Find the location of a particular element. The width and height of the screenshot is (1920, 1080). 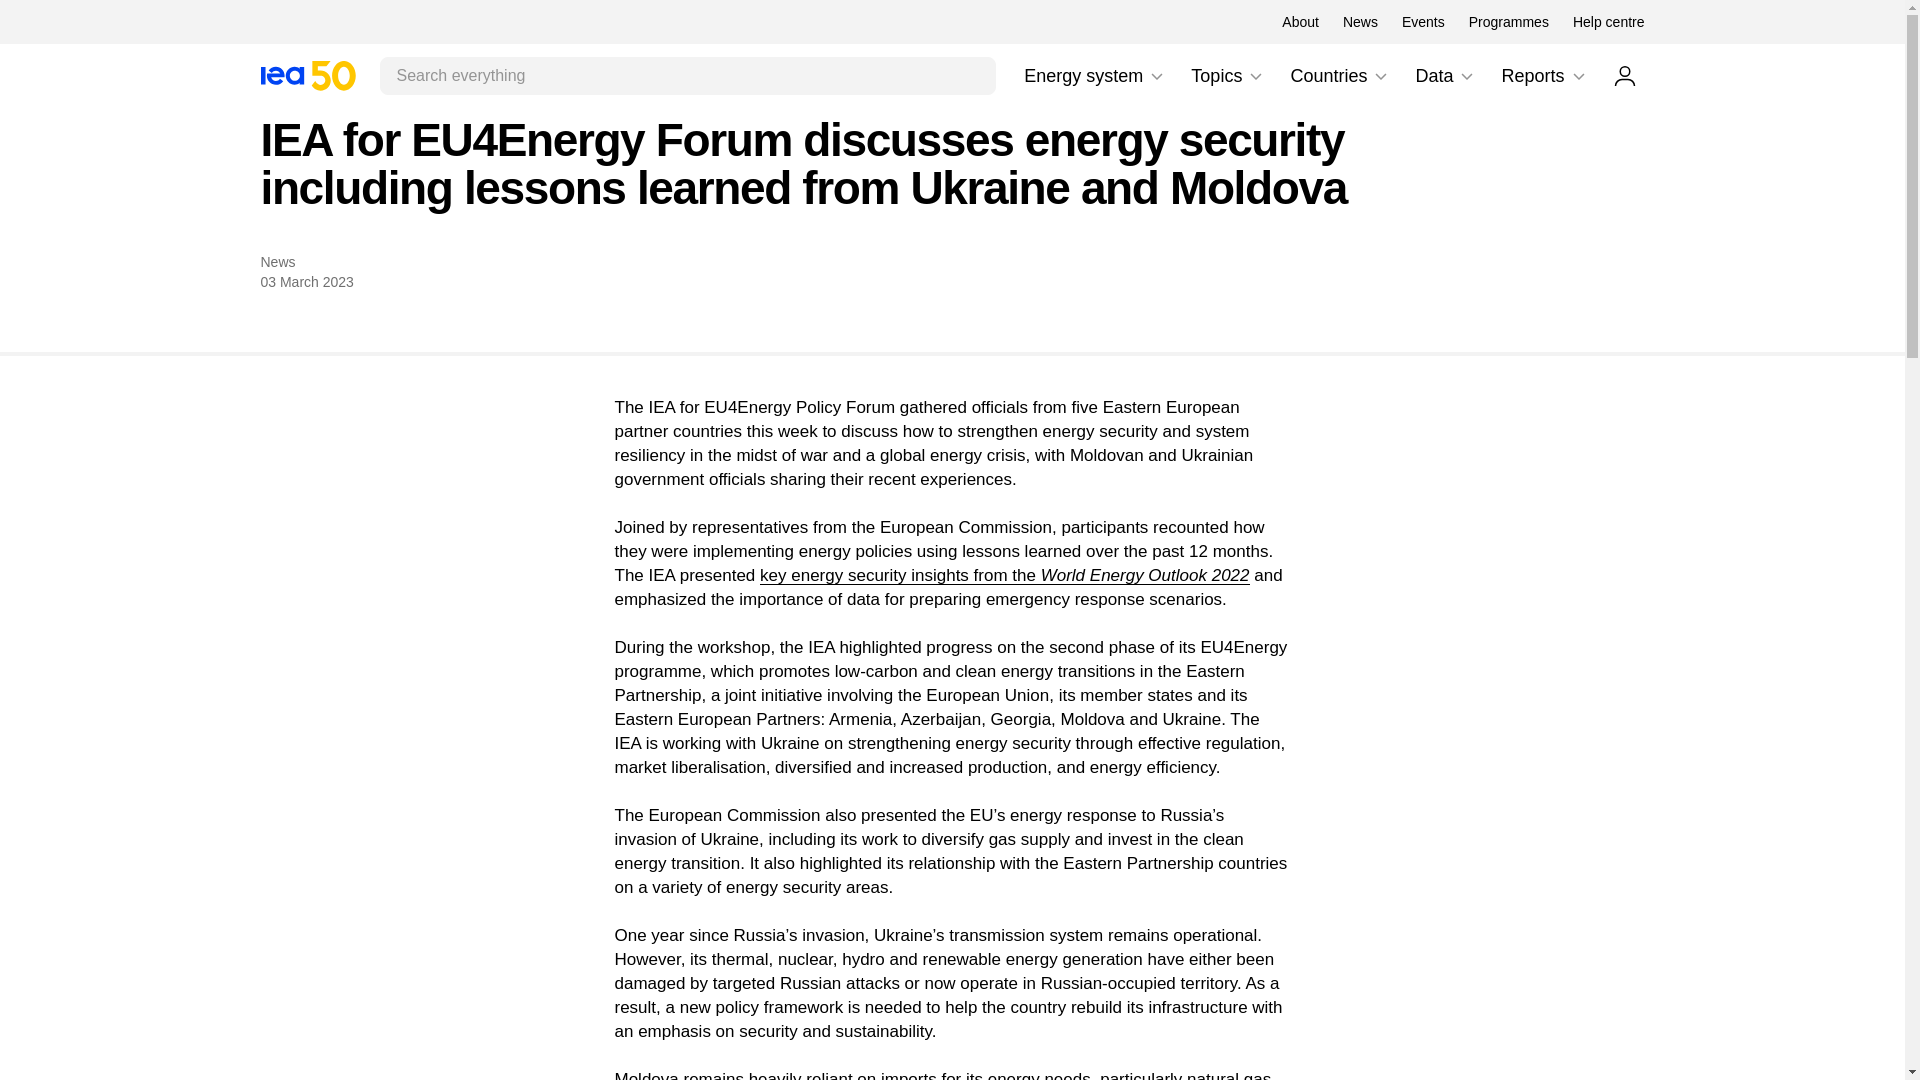

User Profile is located at coordinates (1380, 76).